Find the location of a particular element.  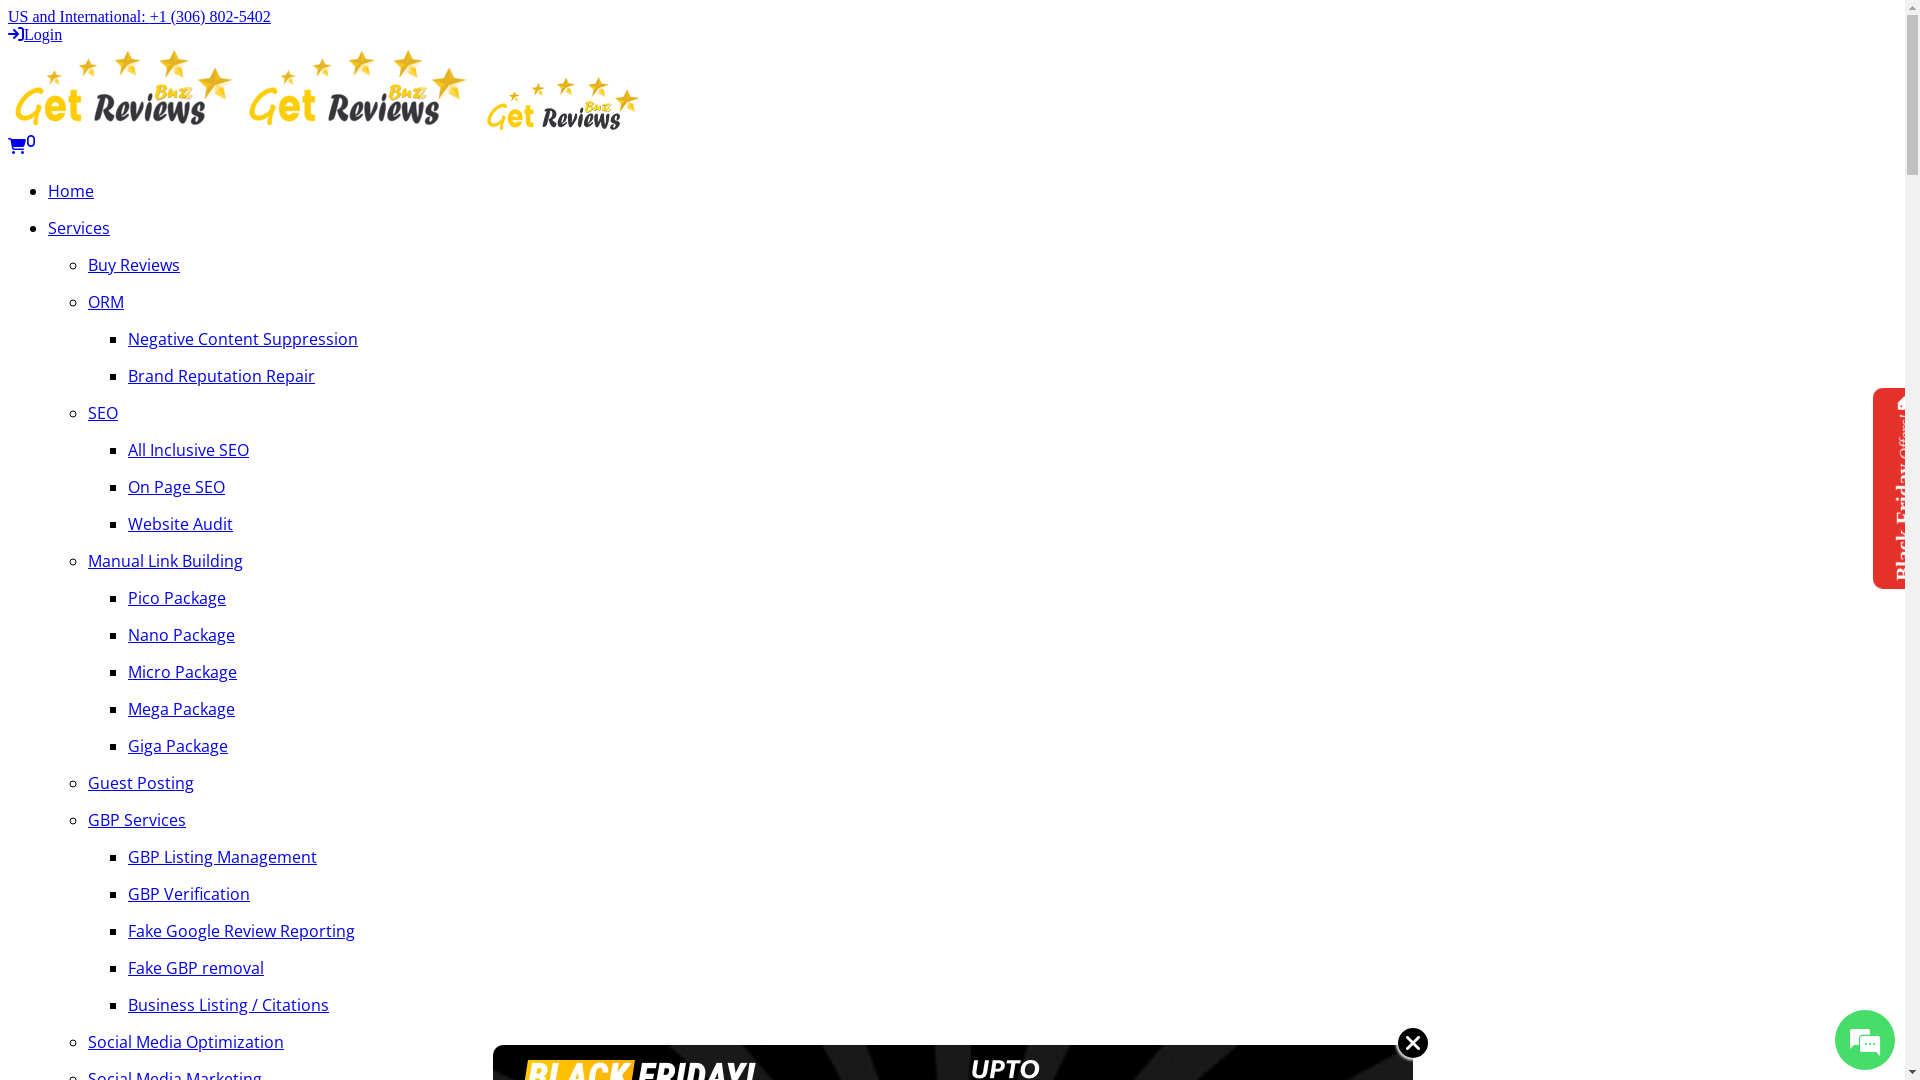

Giga Package is located at coordinates (1012, 746).